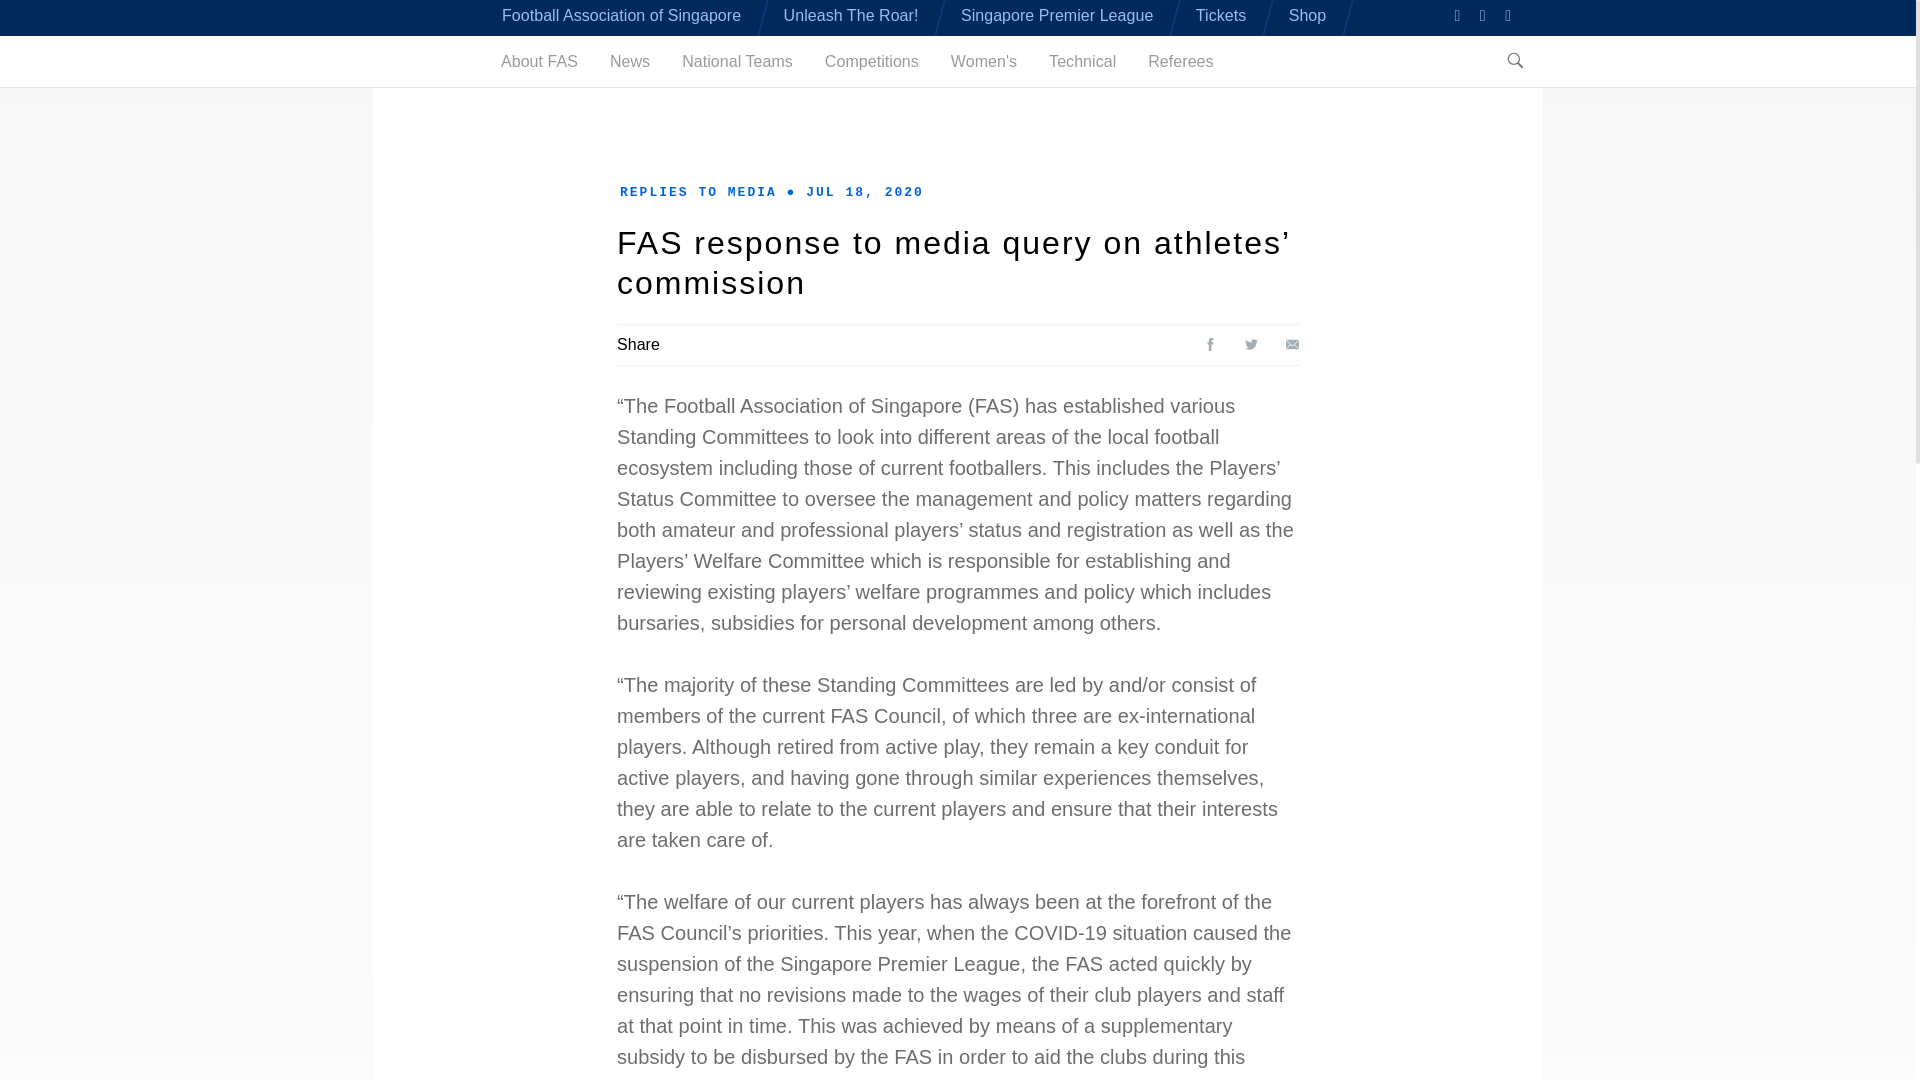  Describe the element at coordinates (539, 61) in the screenshot. I see `About FAS` at that location.